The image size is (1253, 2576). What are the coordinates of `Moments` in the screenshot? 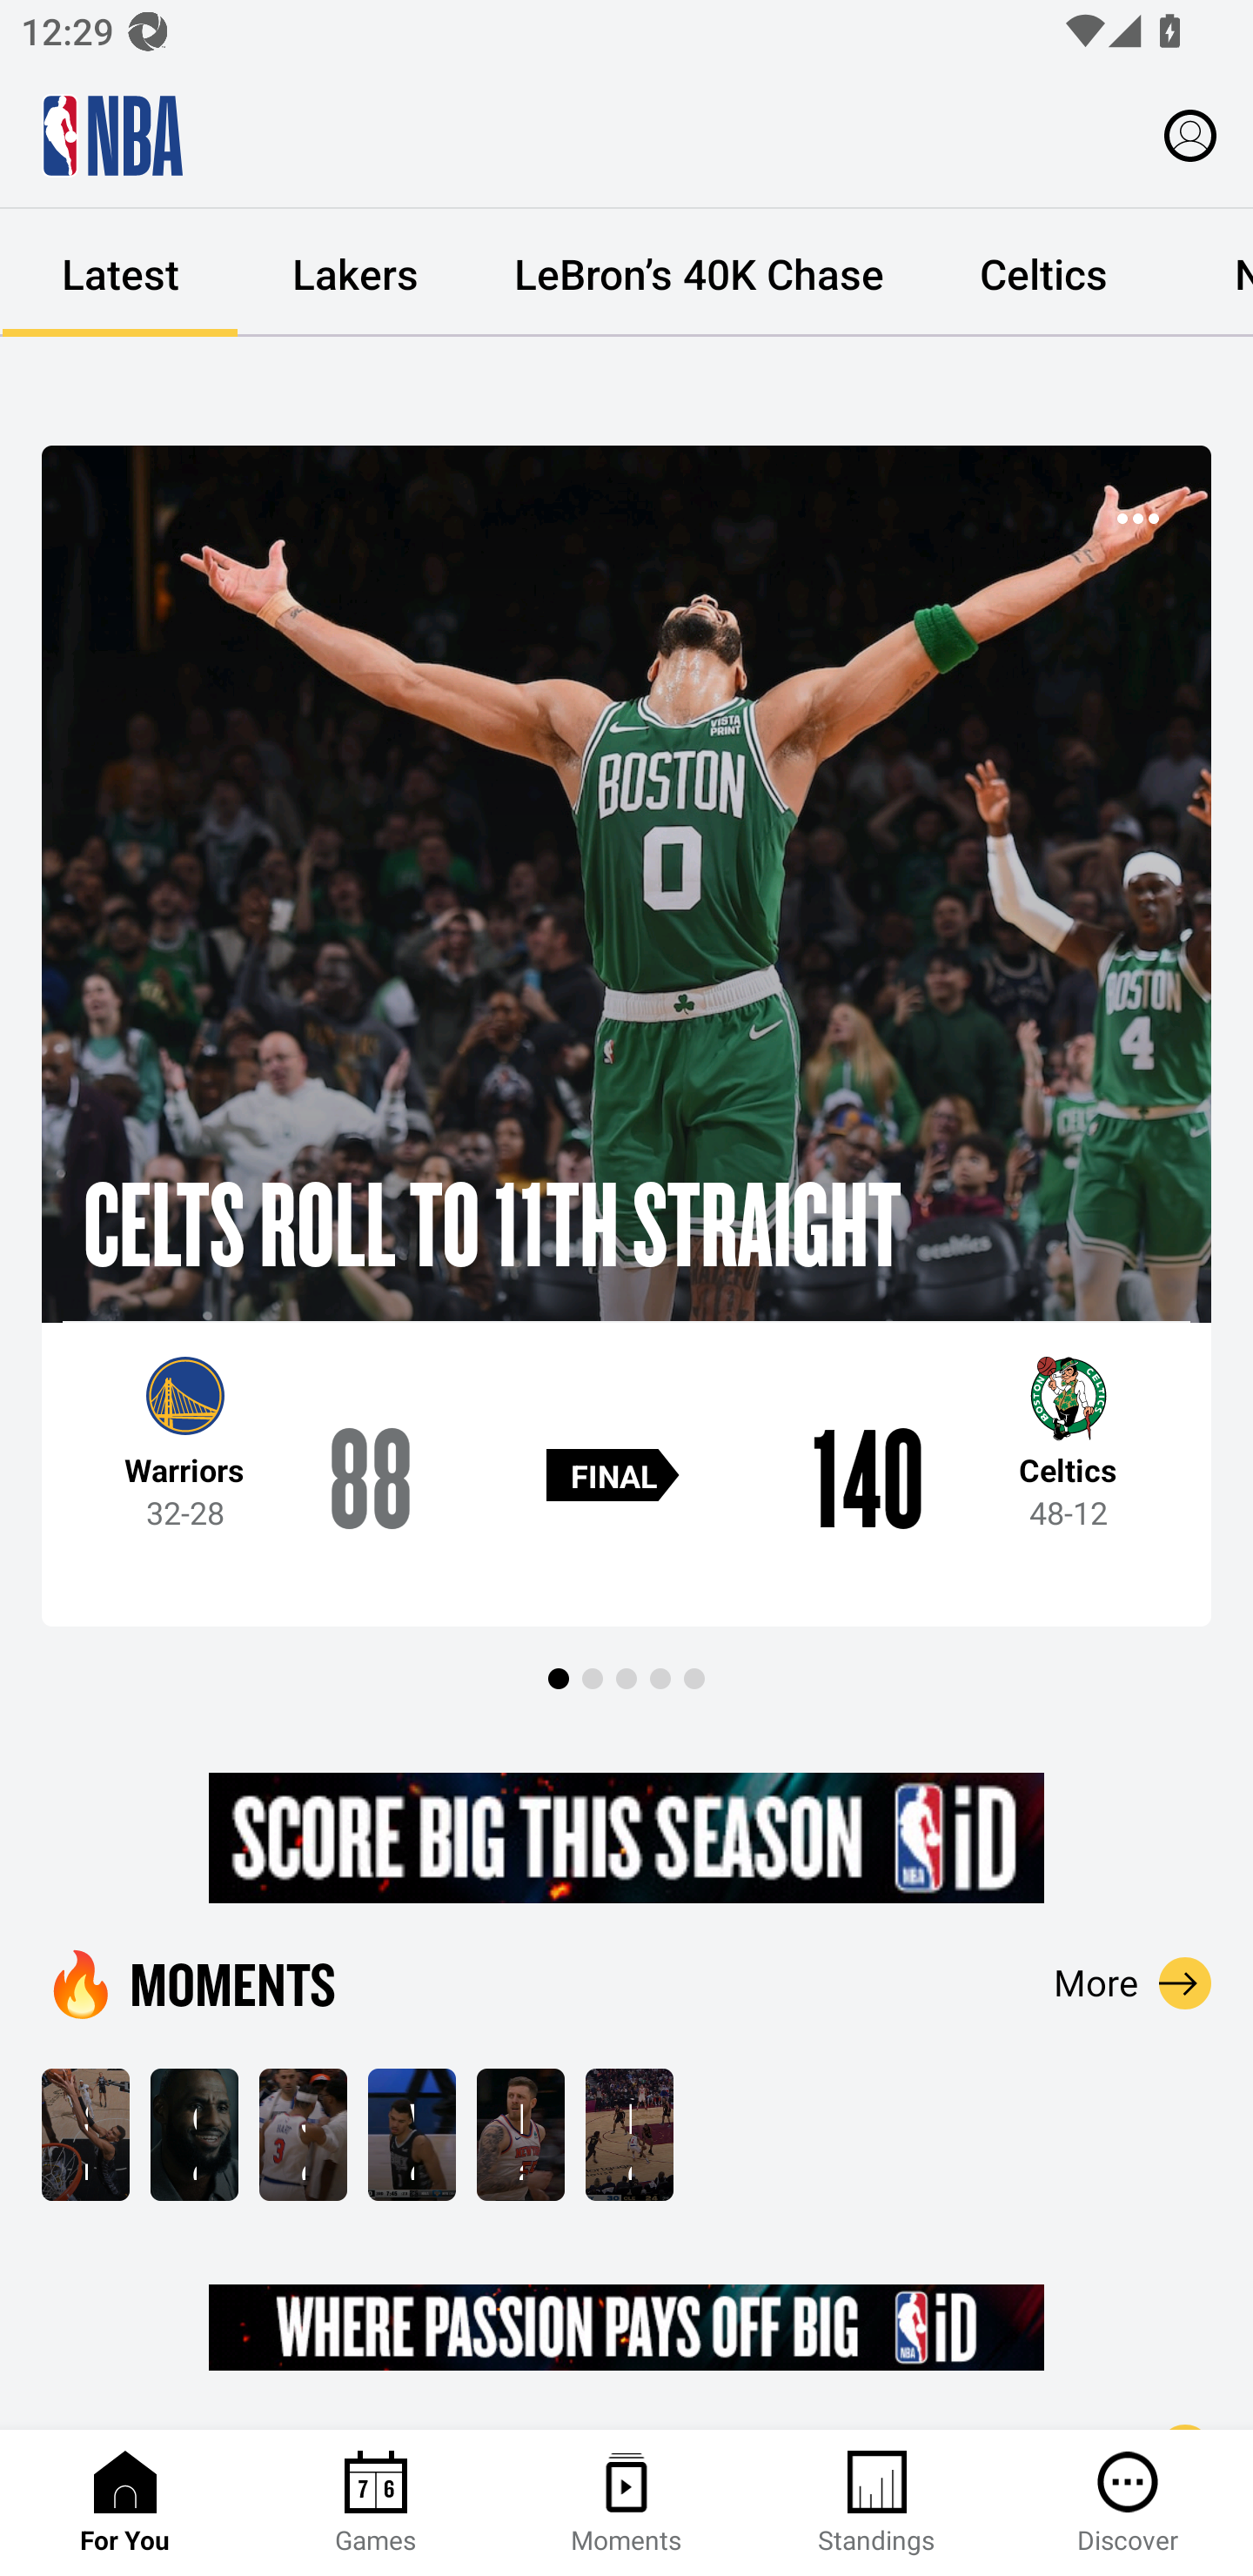 It's located at (626, 2503).